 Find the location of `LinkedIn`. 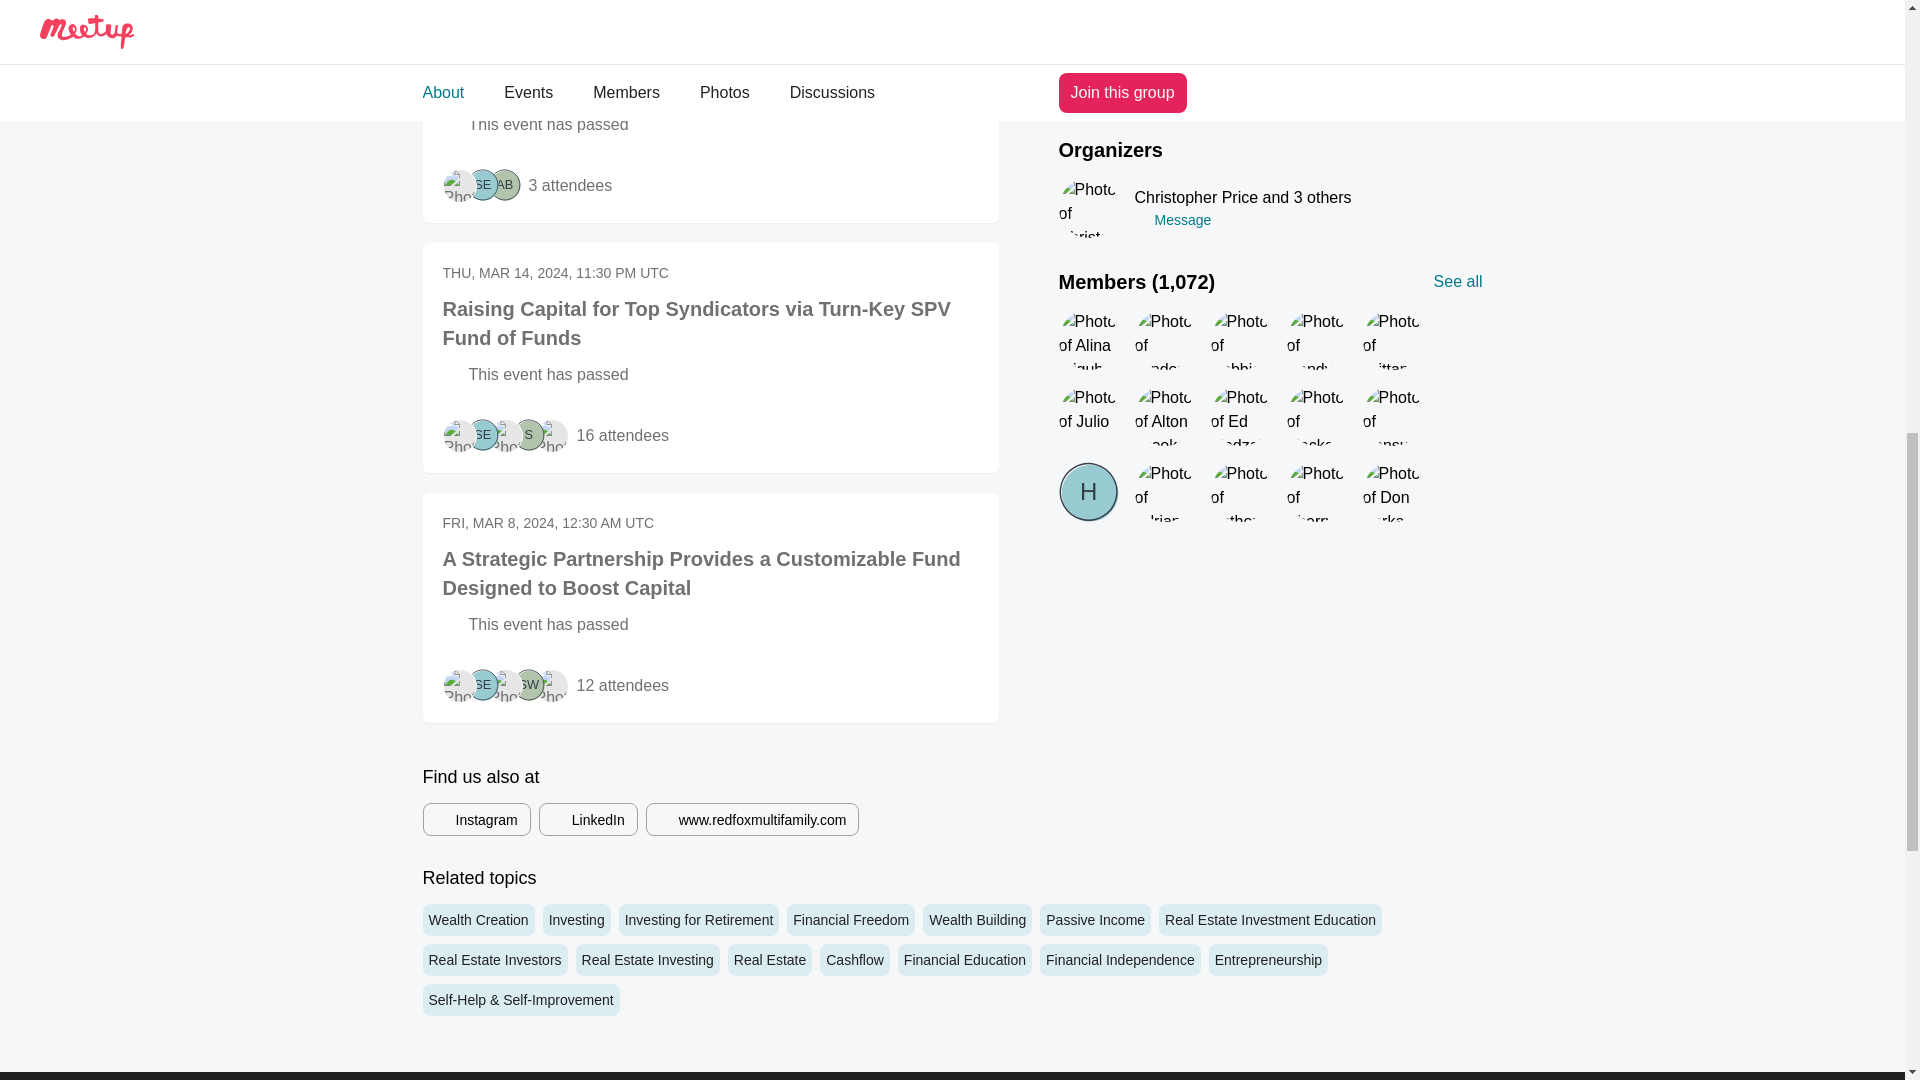

LinkedIn is located at coordinates (588, 819).